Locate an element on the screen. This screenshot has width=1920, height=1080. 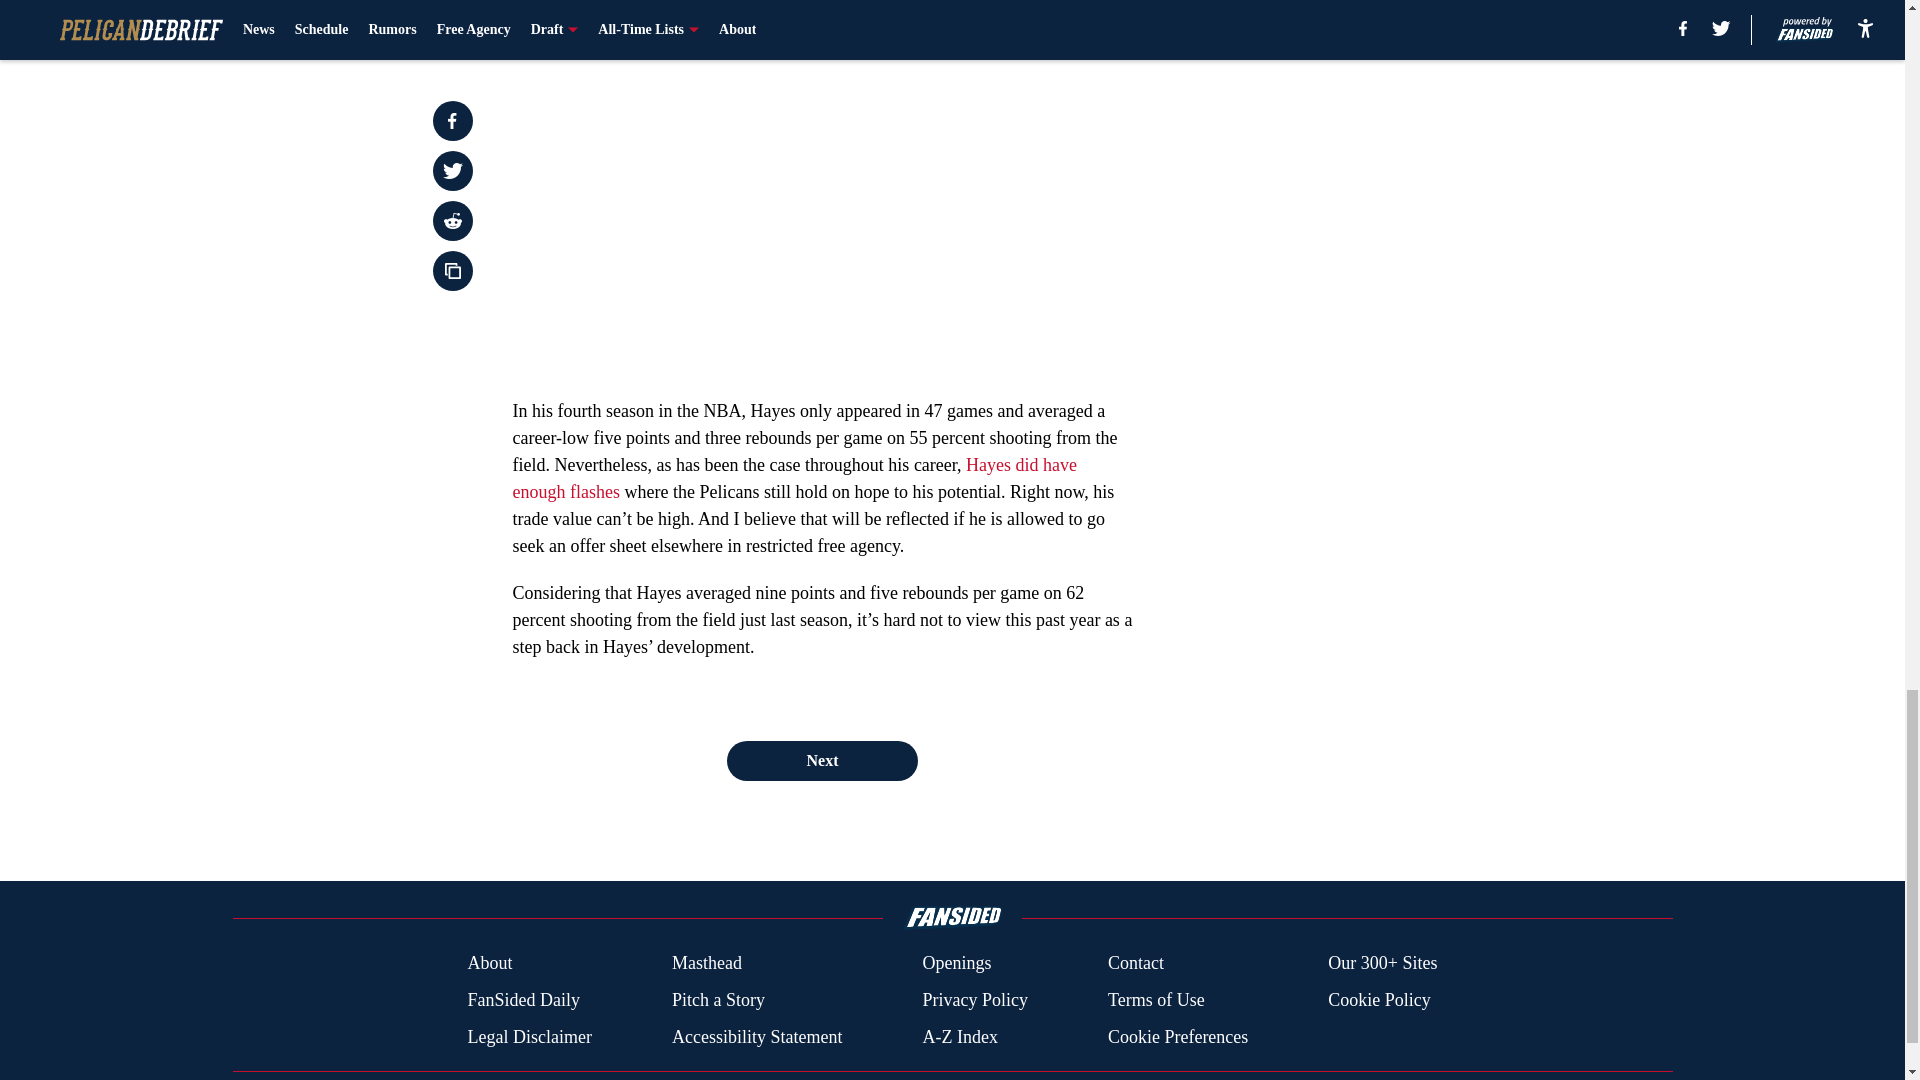
Next is located at coordinates (821, 760).